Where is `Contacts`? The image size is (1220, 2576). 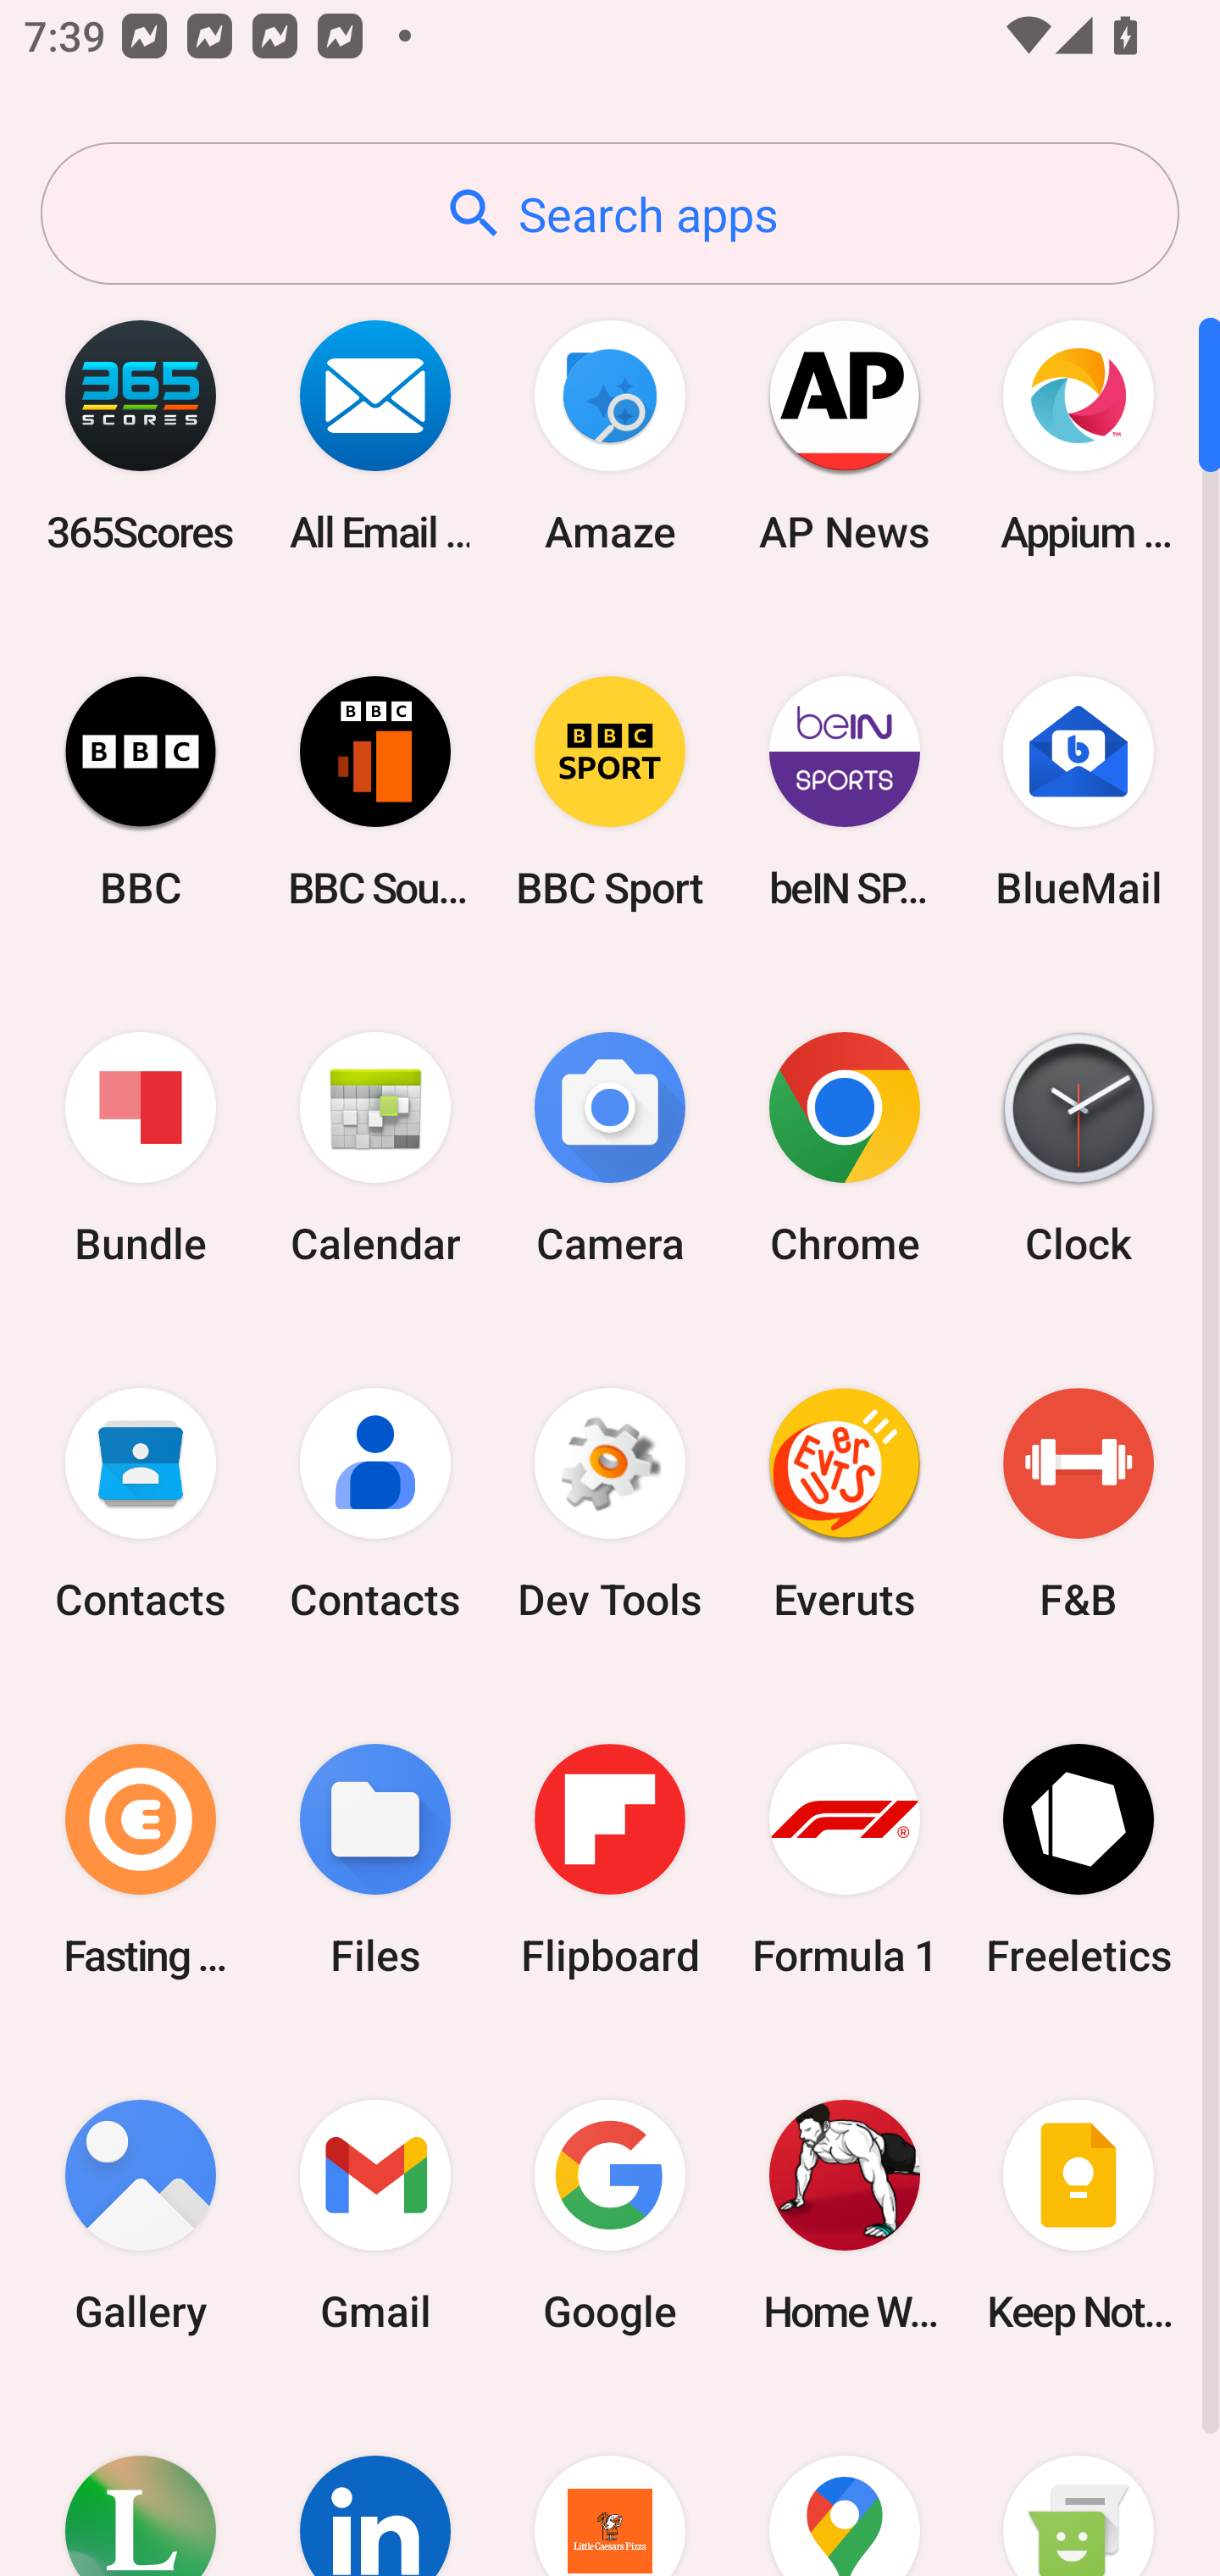
Contacts is located at coordinates (141, 1504).